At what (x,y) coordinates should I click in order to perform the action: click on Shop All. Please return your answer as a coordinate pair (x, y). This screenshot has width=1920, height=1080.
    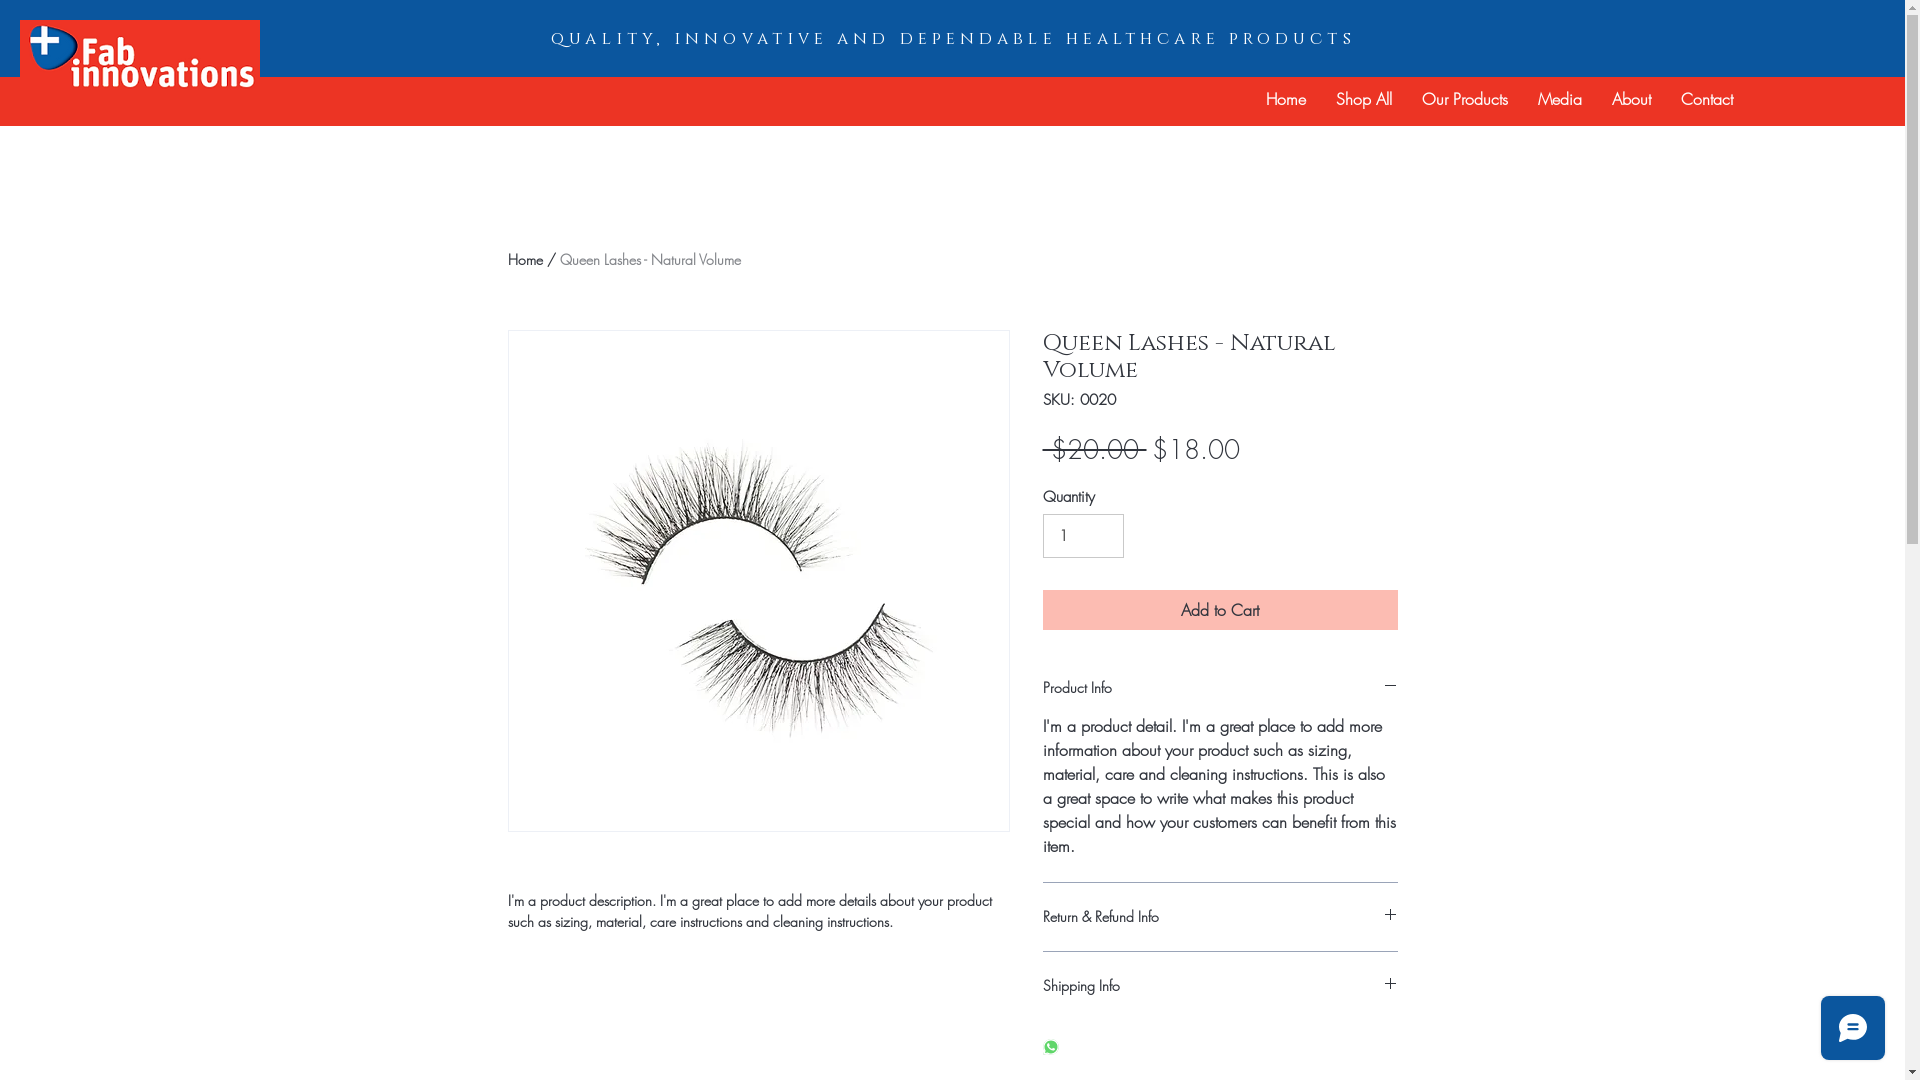
    Looking at the image, I should click on (1364, 99).